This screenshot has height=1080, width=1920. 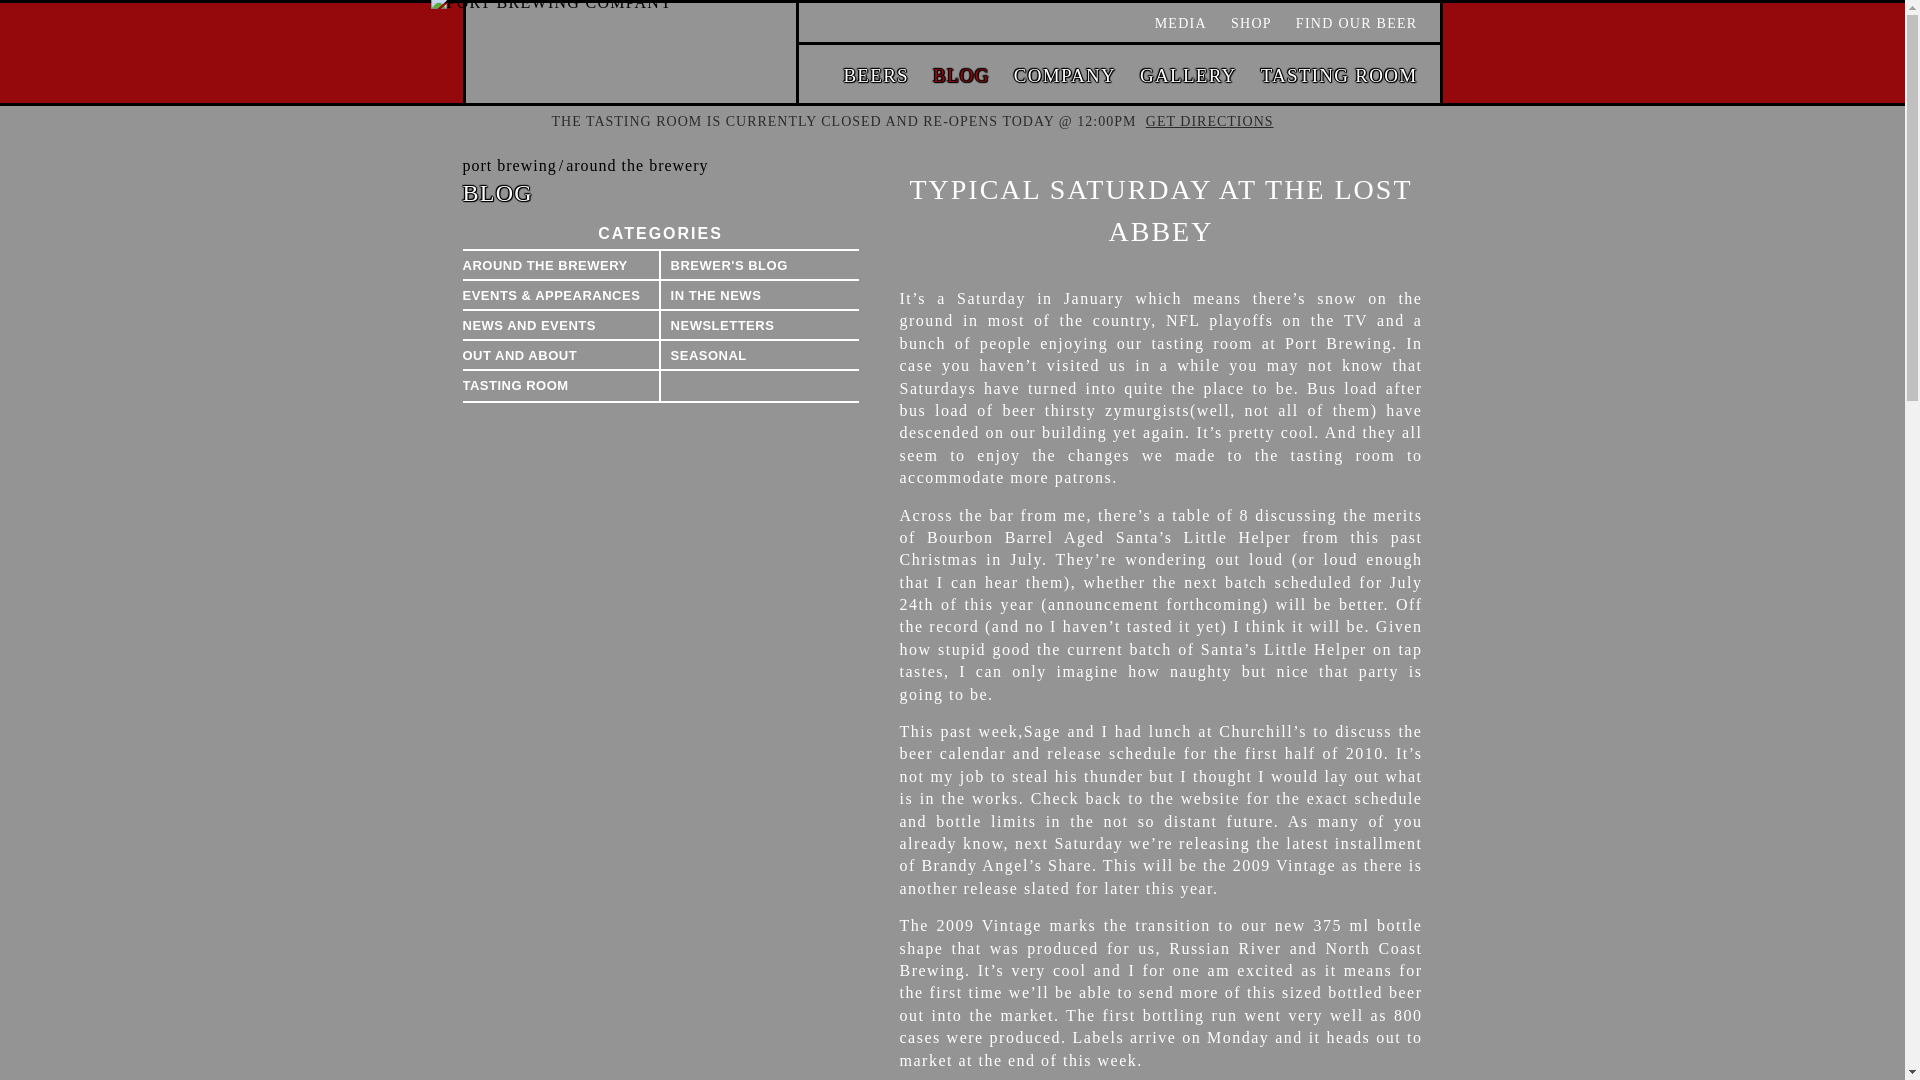 I want to click on FIND OUR BEER, so click(x=1357, y=24).